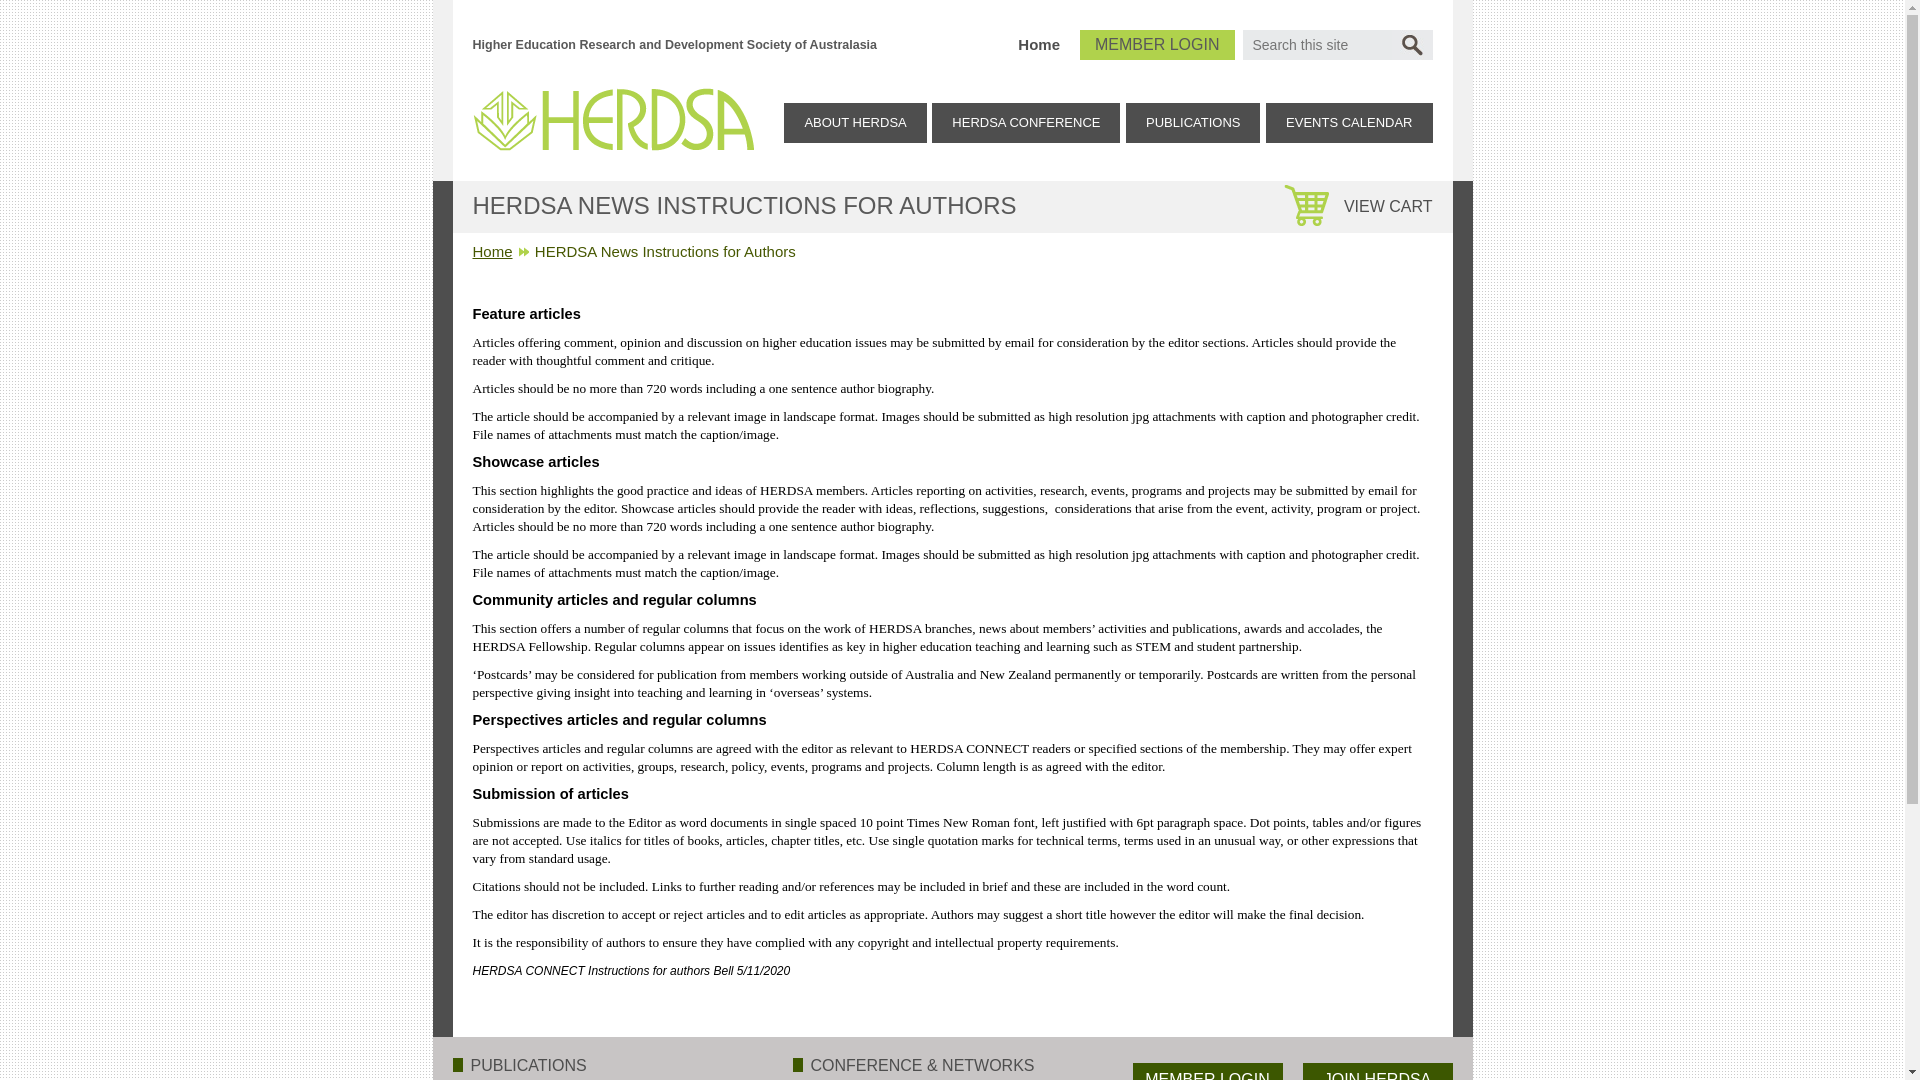 Image resolution: width=1920 pixels, height=1080 pixels. I want to click on herdsa.org.au, so click(612, 116).